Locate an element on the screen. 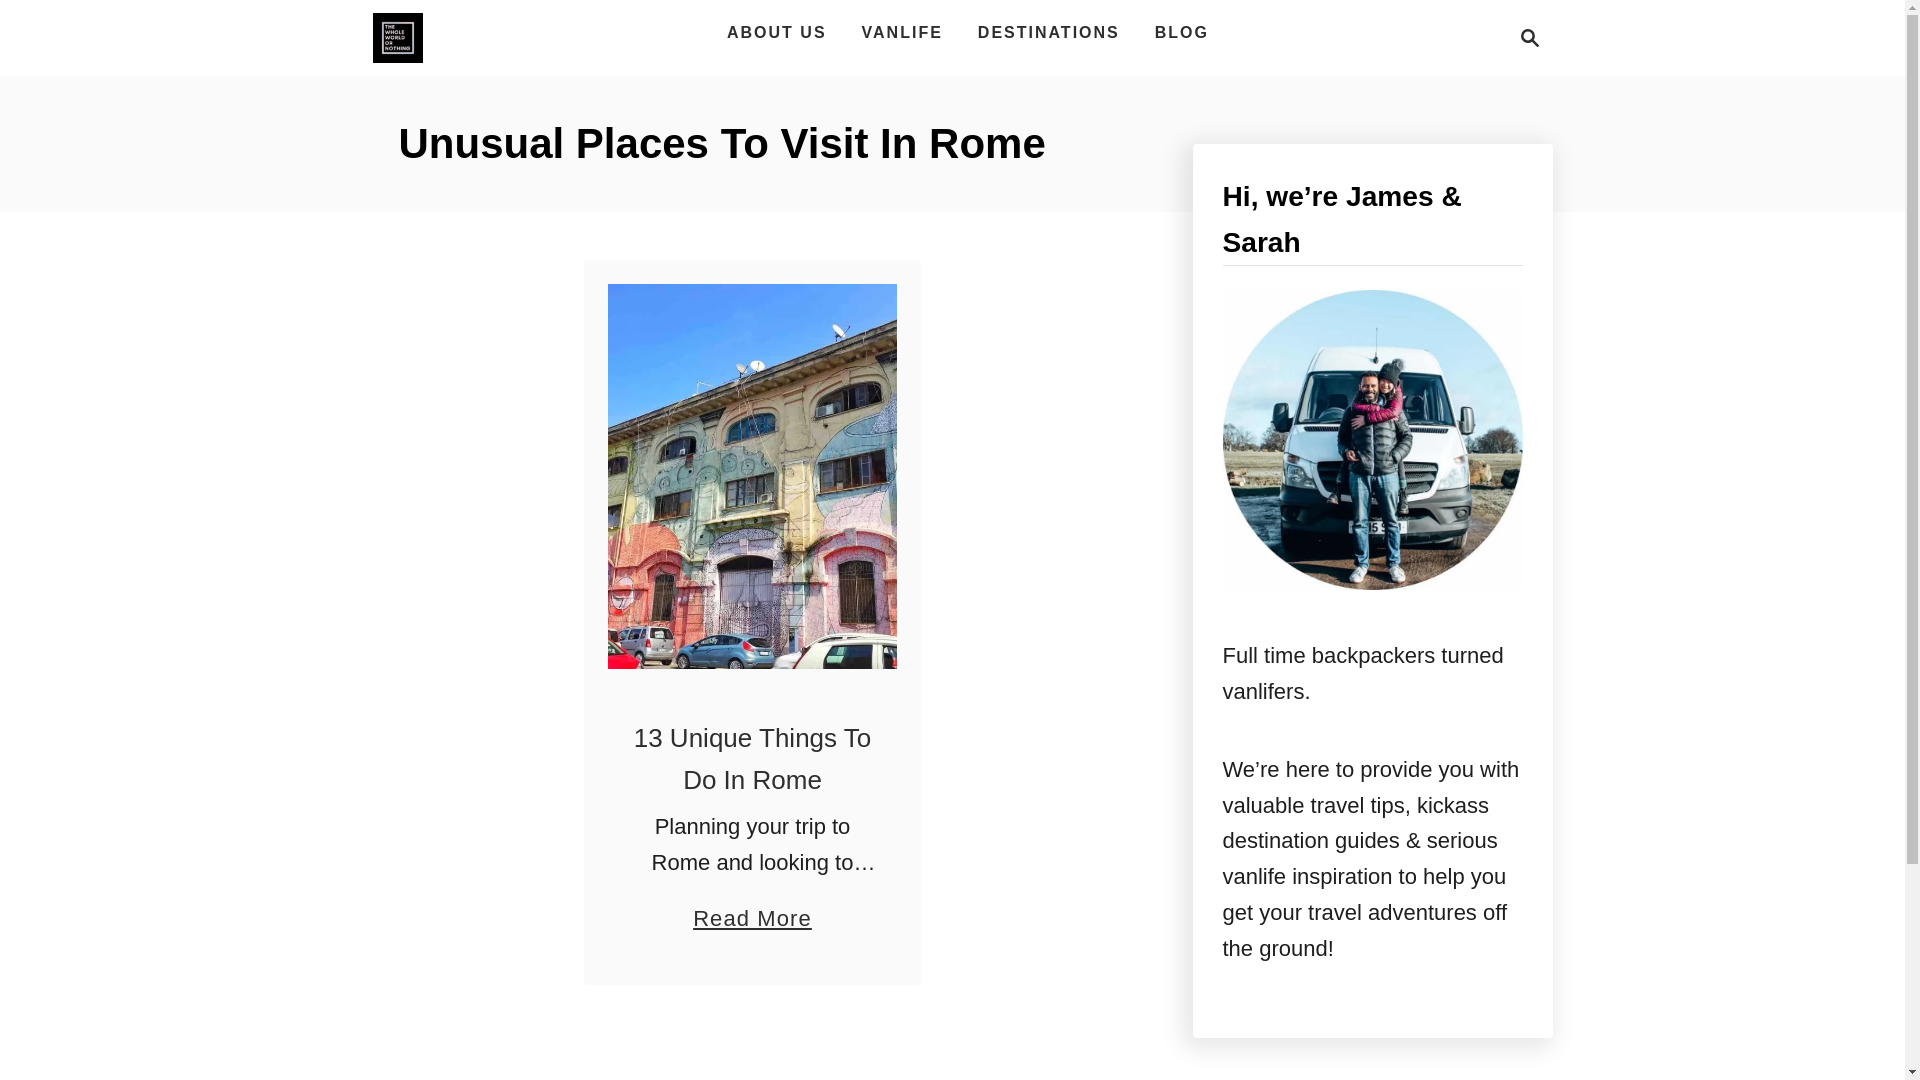 The width and height of the screenshot is (1920, 1080). BLOG is located at coordinates (1182, 32).